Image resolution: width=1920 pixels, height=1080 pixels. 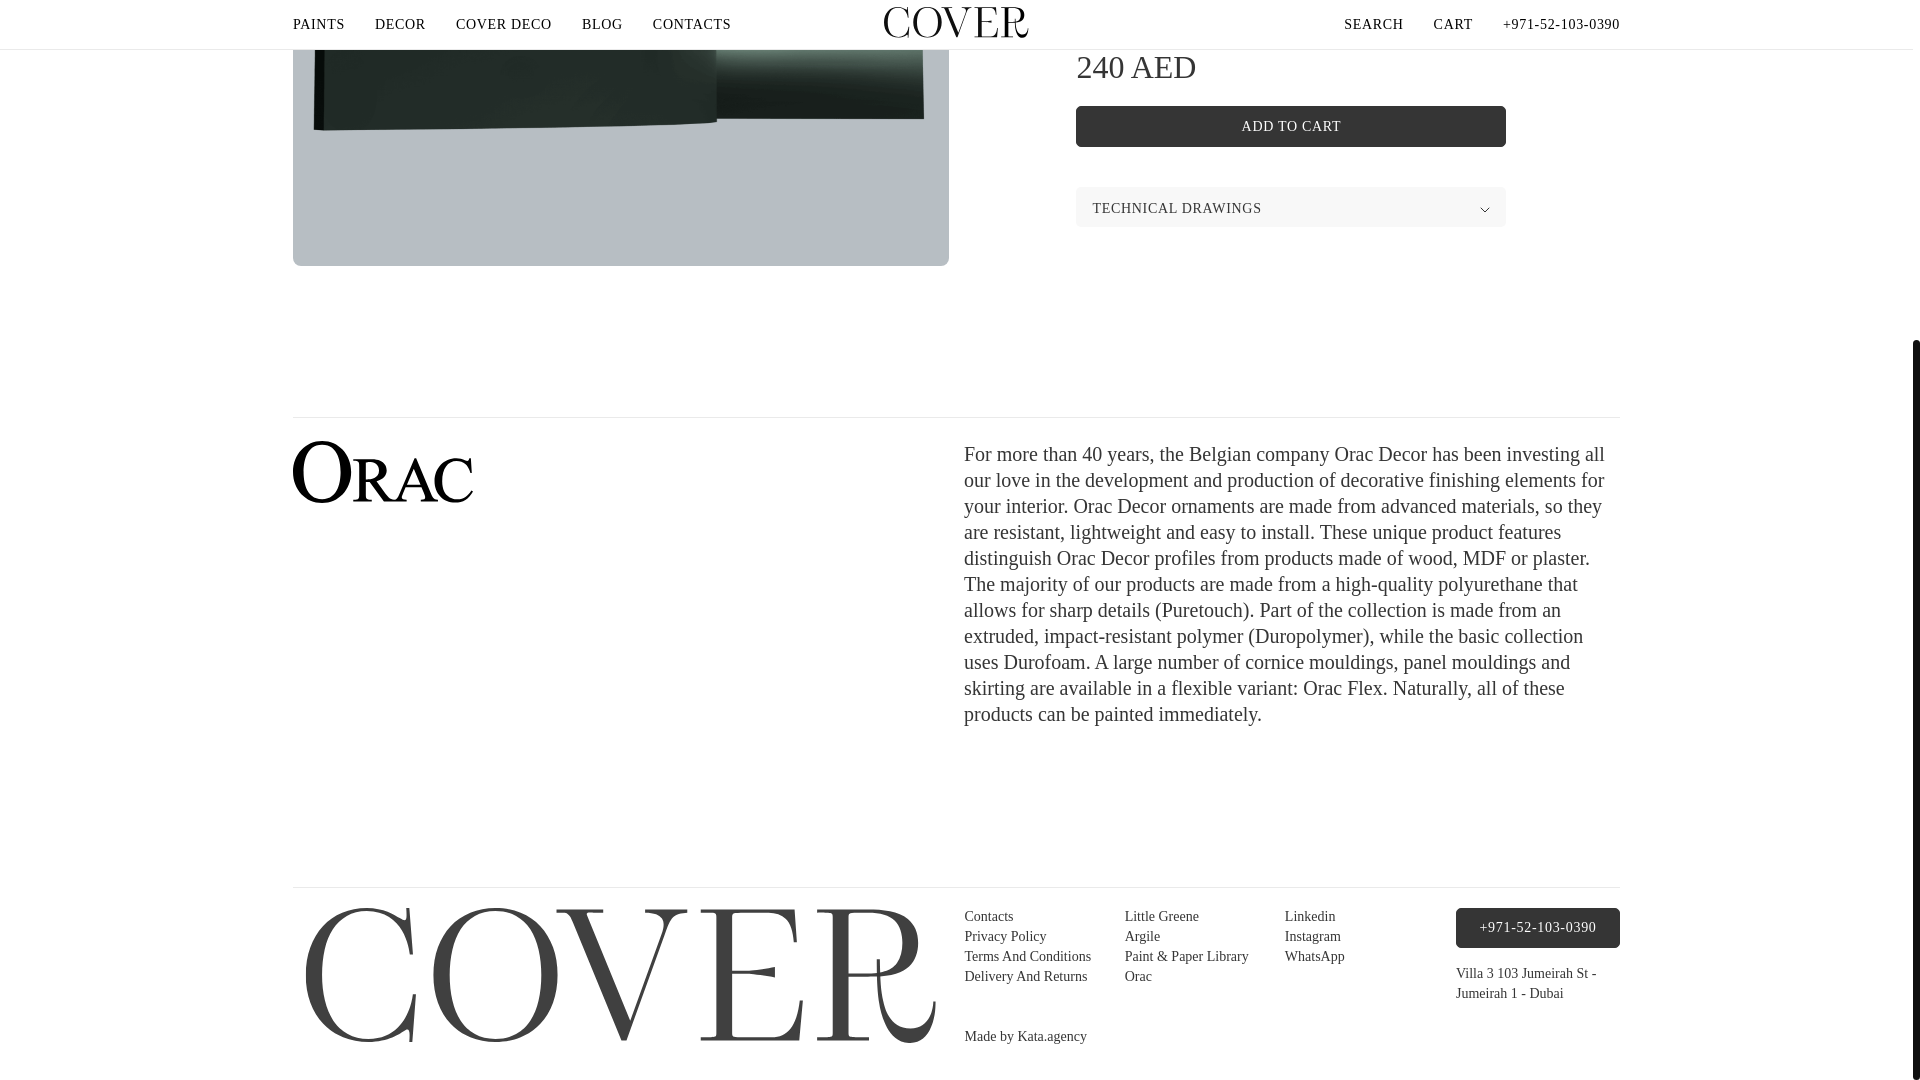 I want to click on Contacts, so click(x=988, y=916).